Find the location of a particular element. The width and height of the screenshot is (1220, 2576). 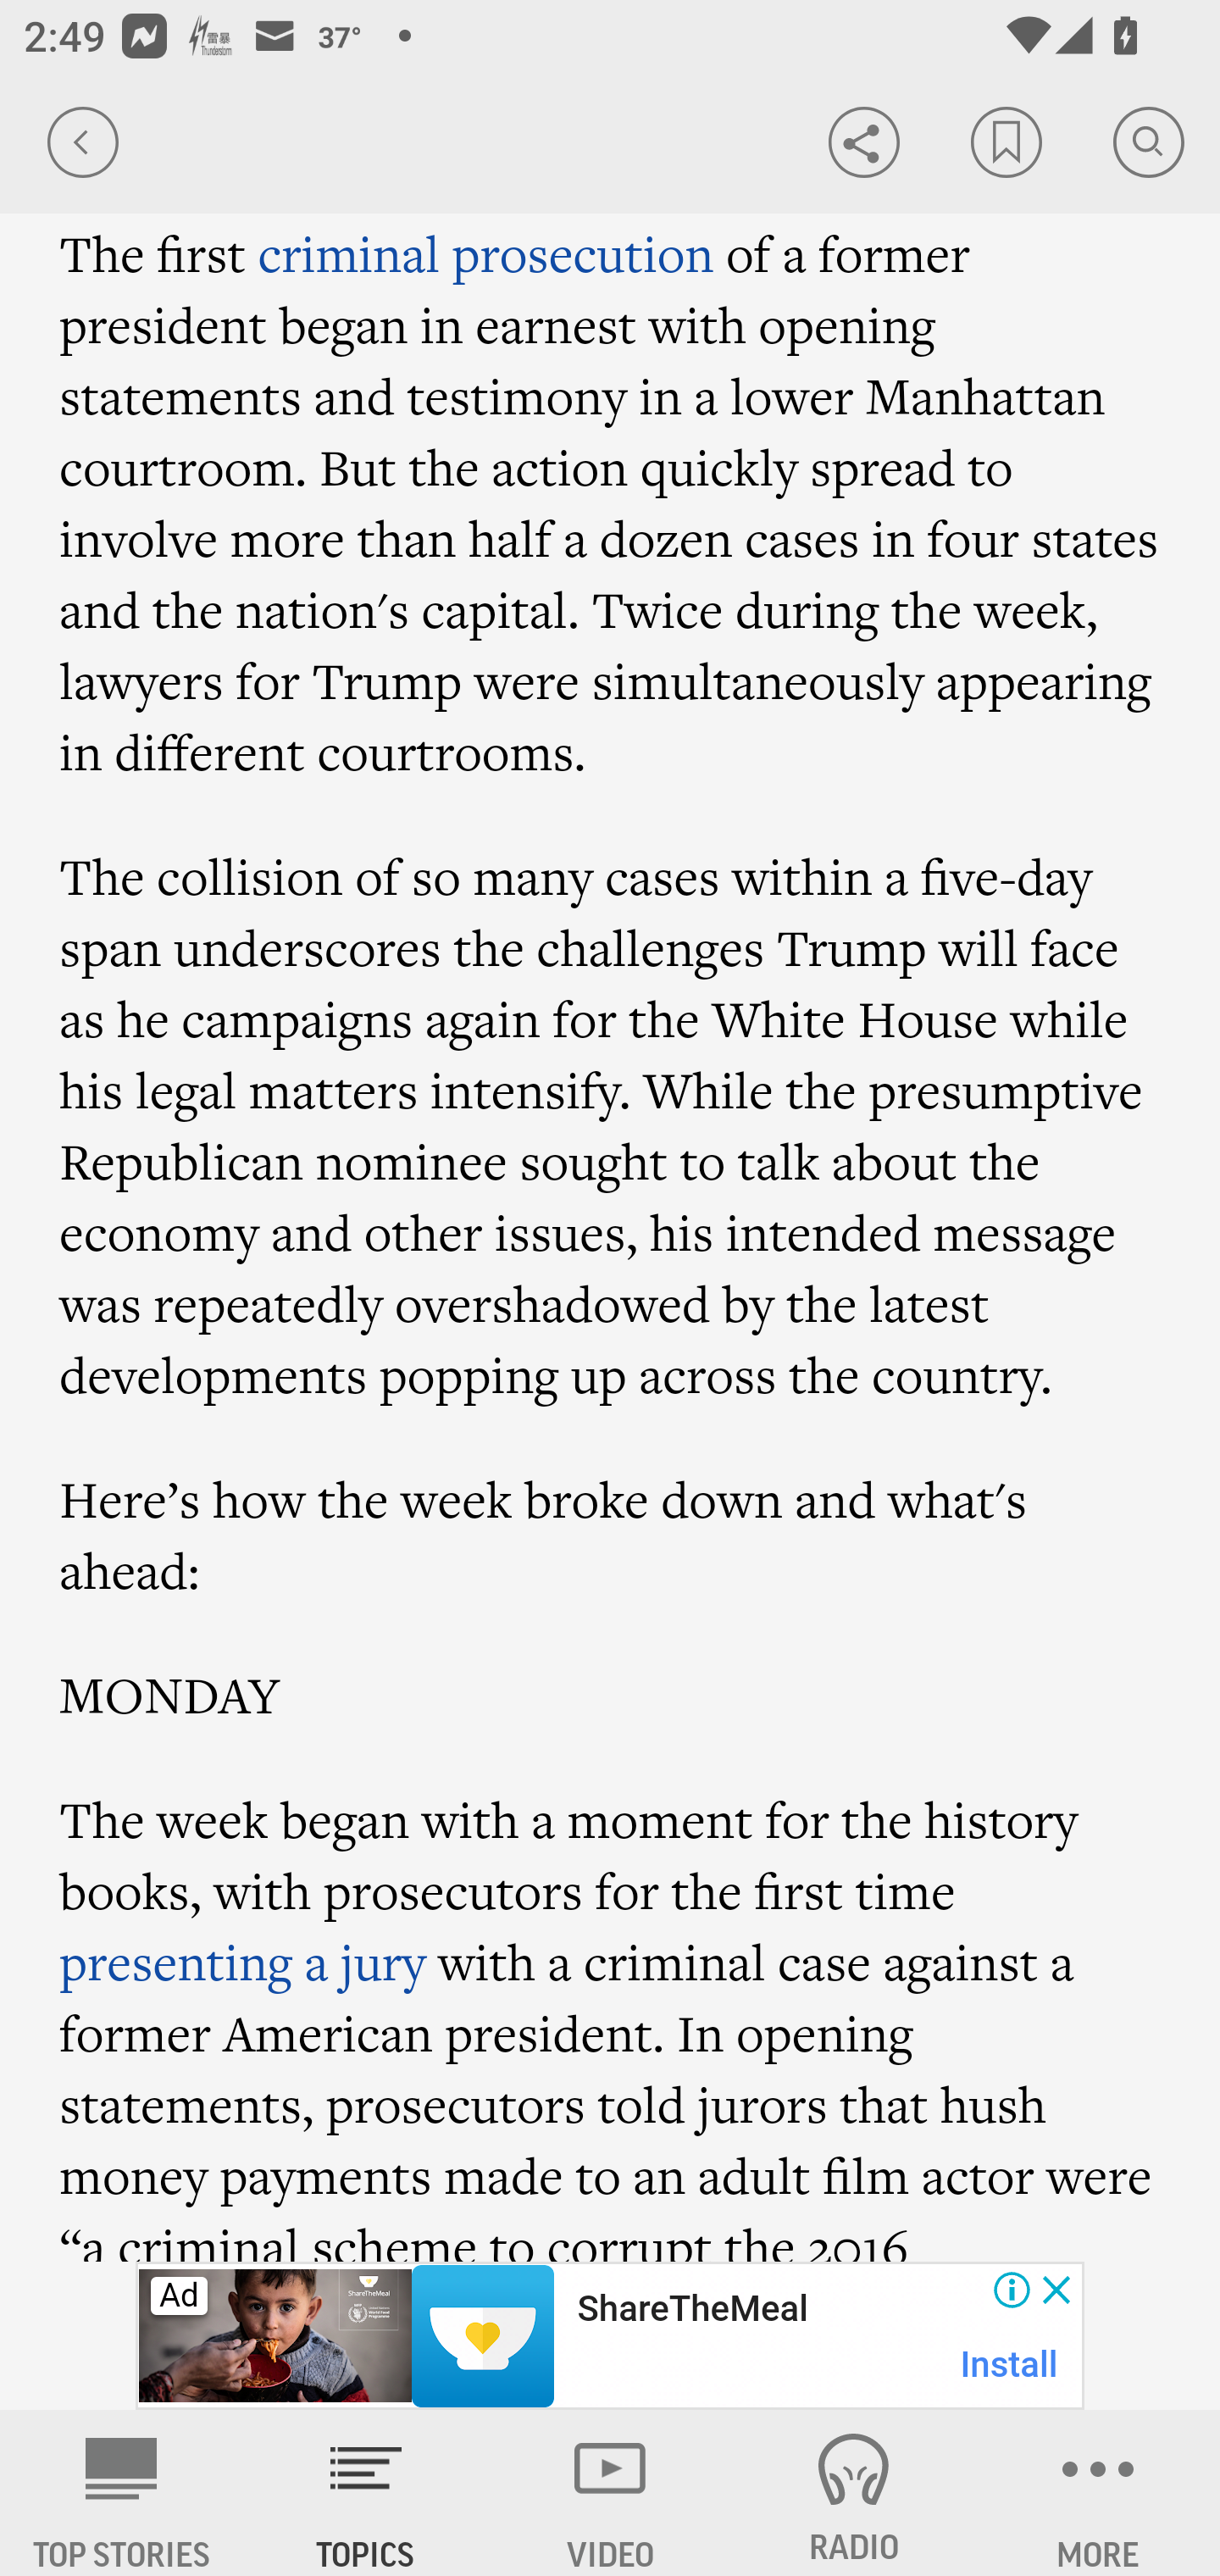

VIDEO is located at coordinates (610, 2493).